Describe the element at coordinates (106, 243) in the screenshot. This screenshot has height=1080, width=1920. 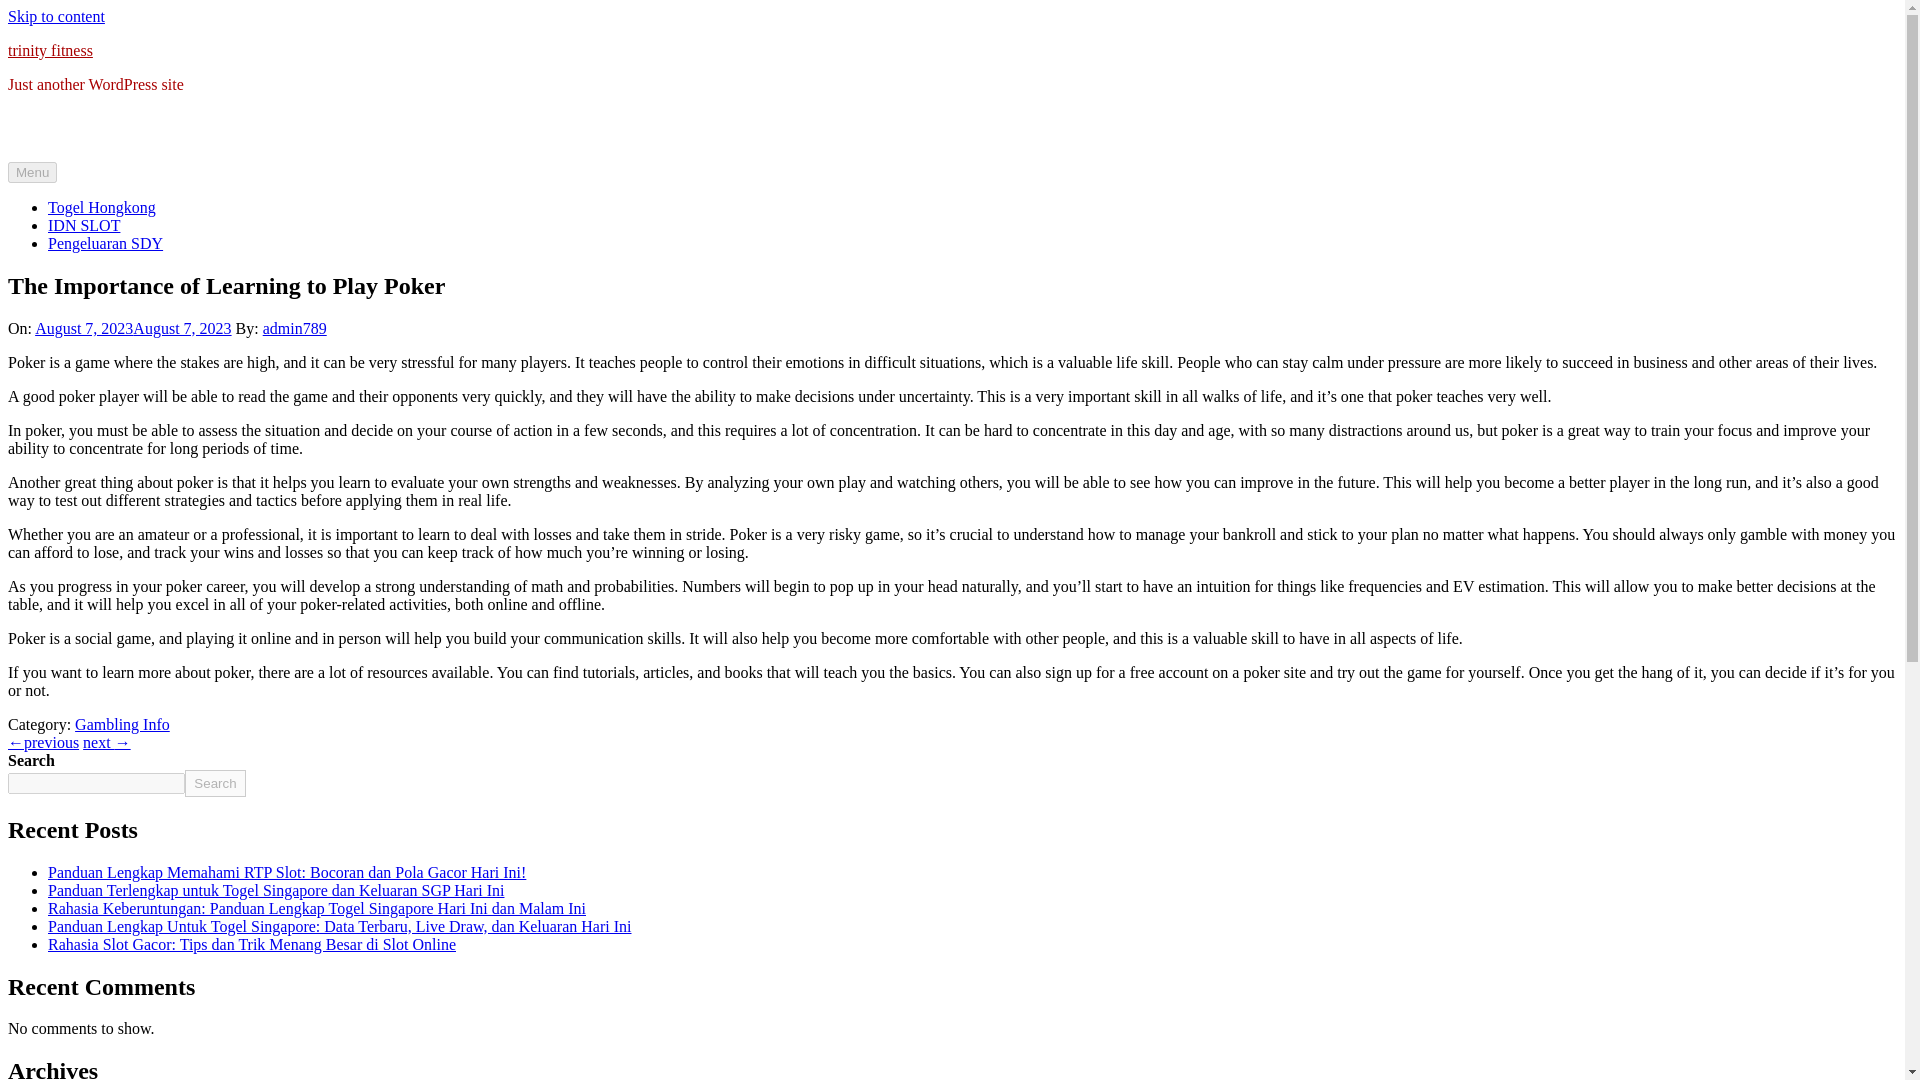
I see `Pengeluaran SDY` at that location.